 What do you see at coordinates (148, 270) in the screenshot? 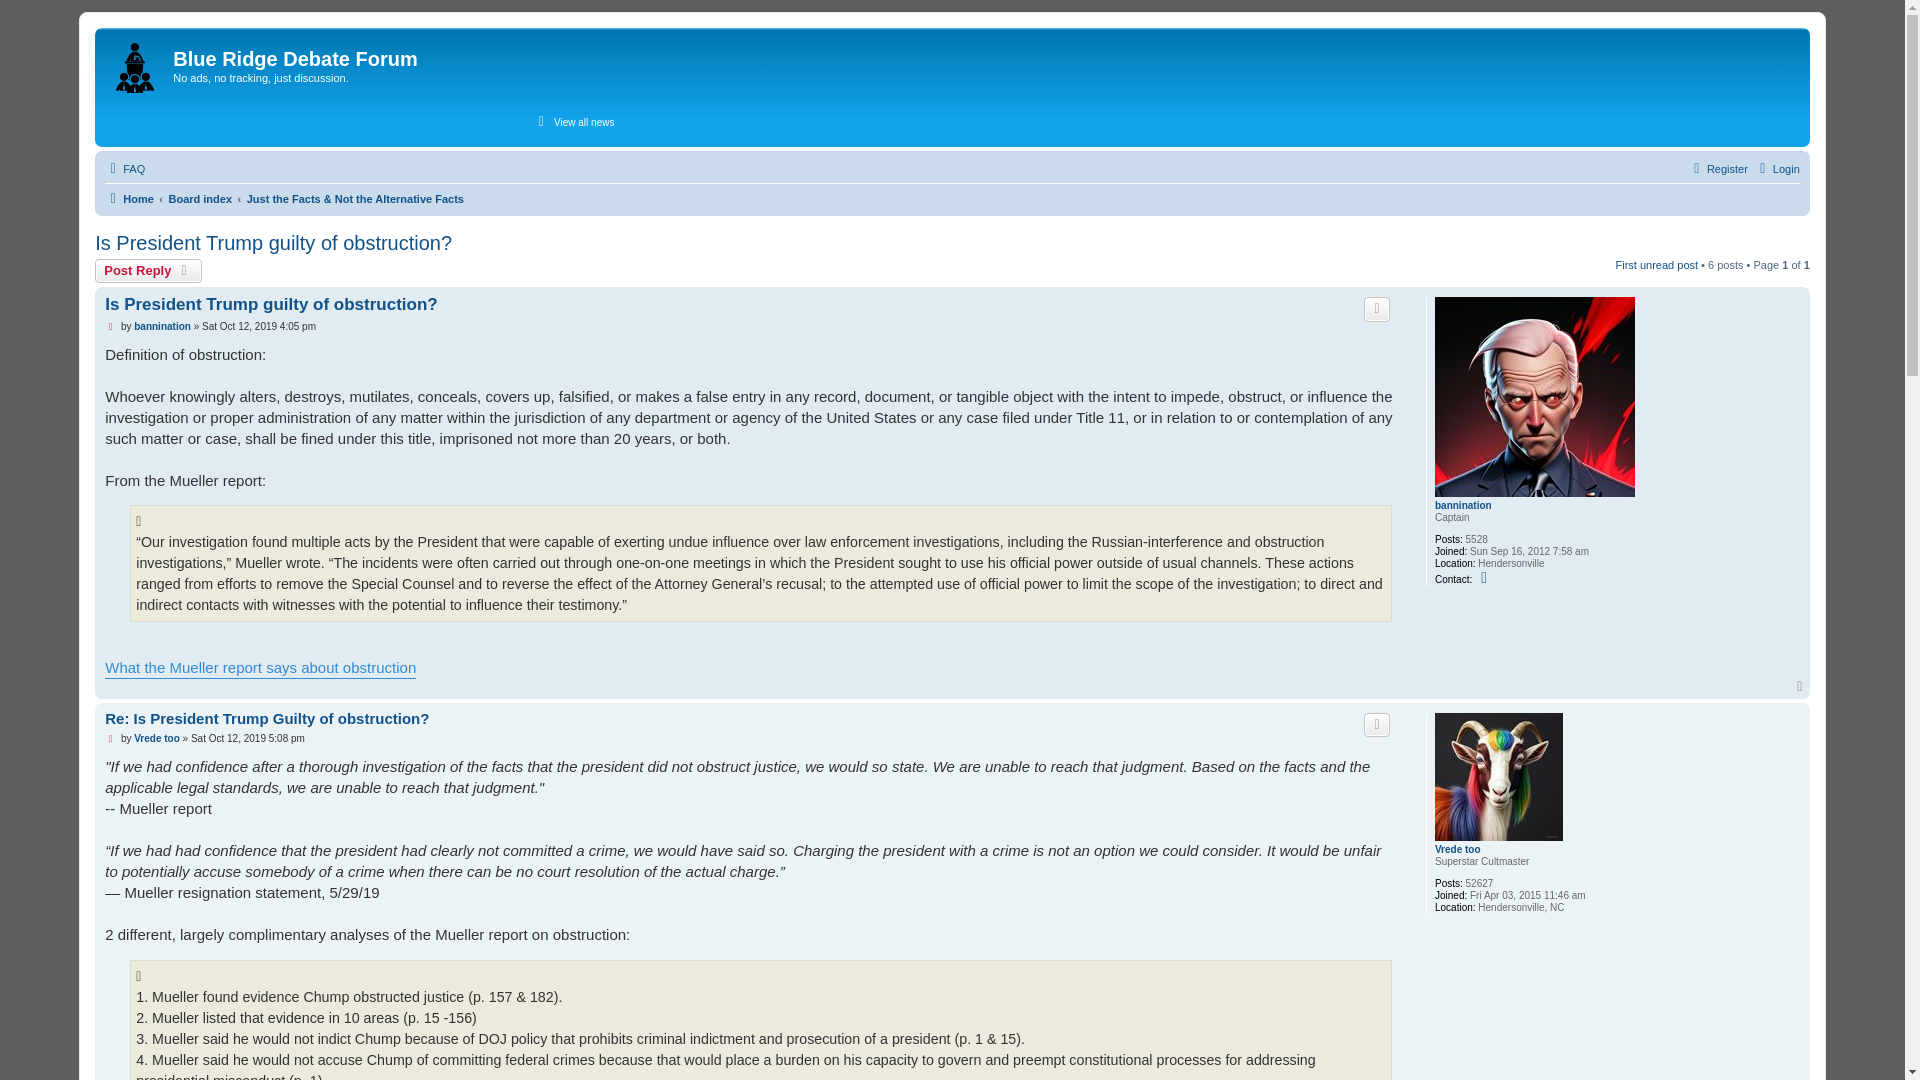
I see `Post Reply` at bounding box center [148, 270].